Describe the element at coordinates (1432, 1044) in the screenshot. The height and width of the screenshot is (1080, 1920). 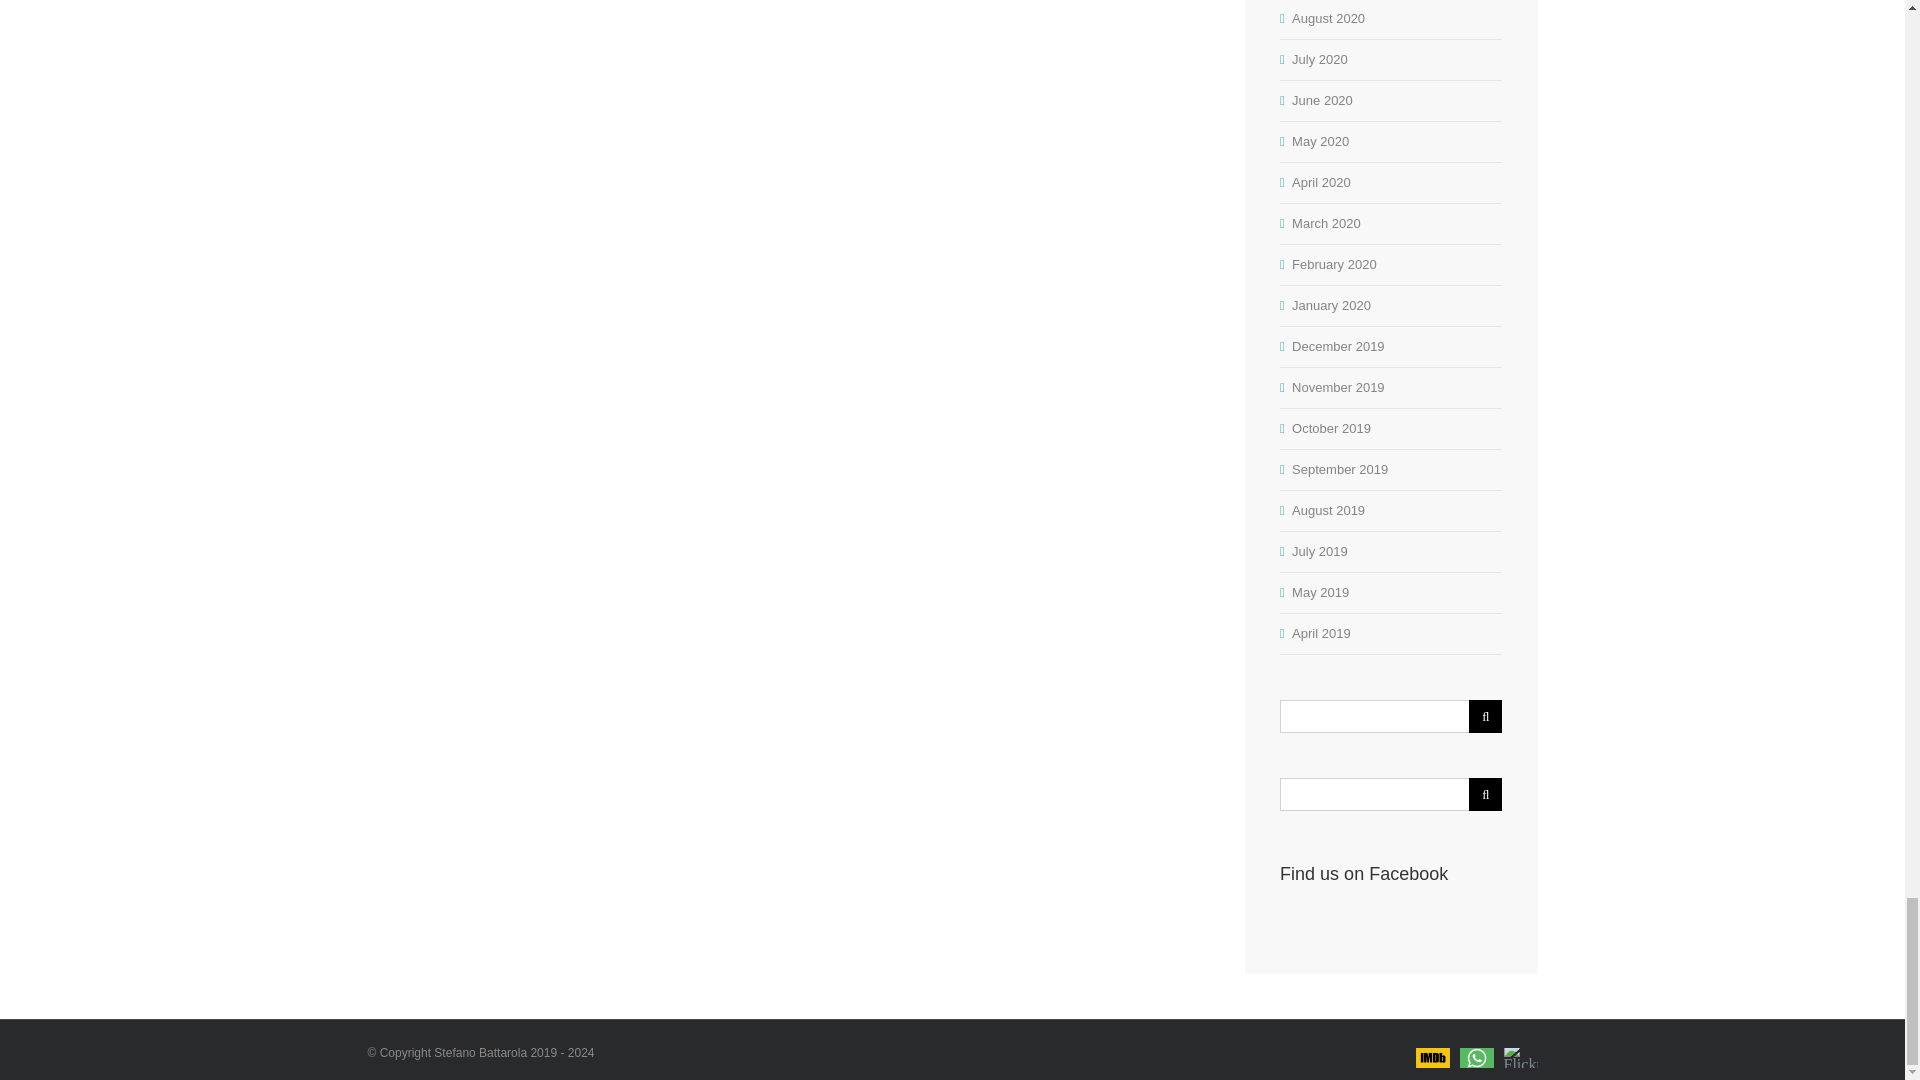
I see `IMBb` at that location.